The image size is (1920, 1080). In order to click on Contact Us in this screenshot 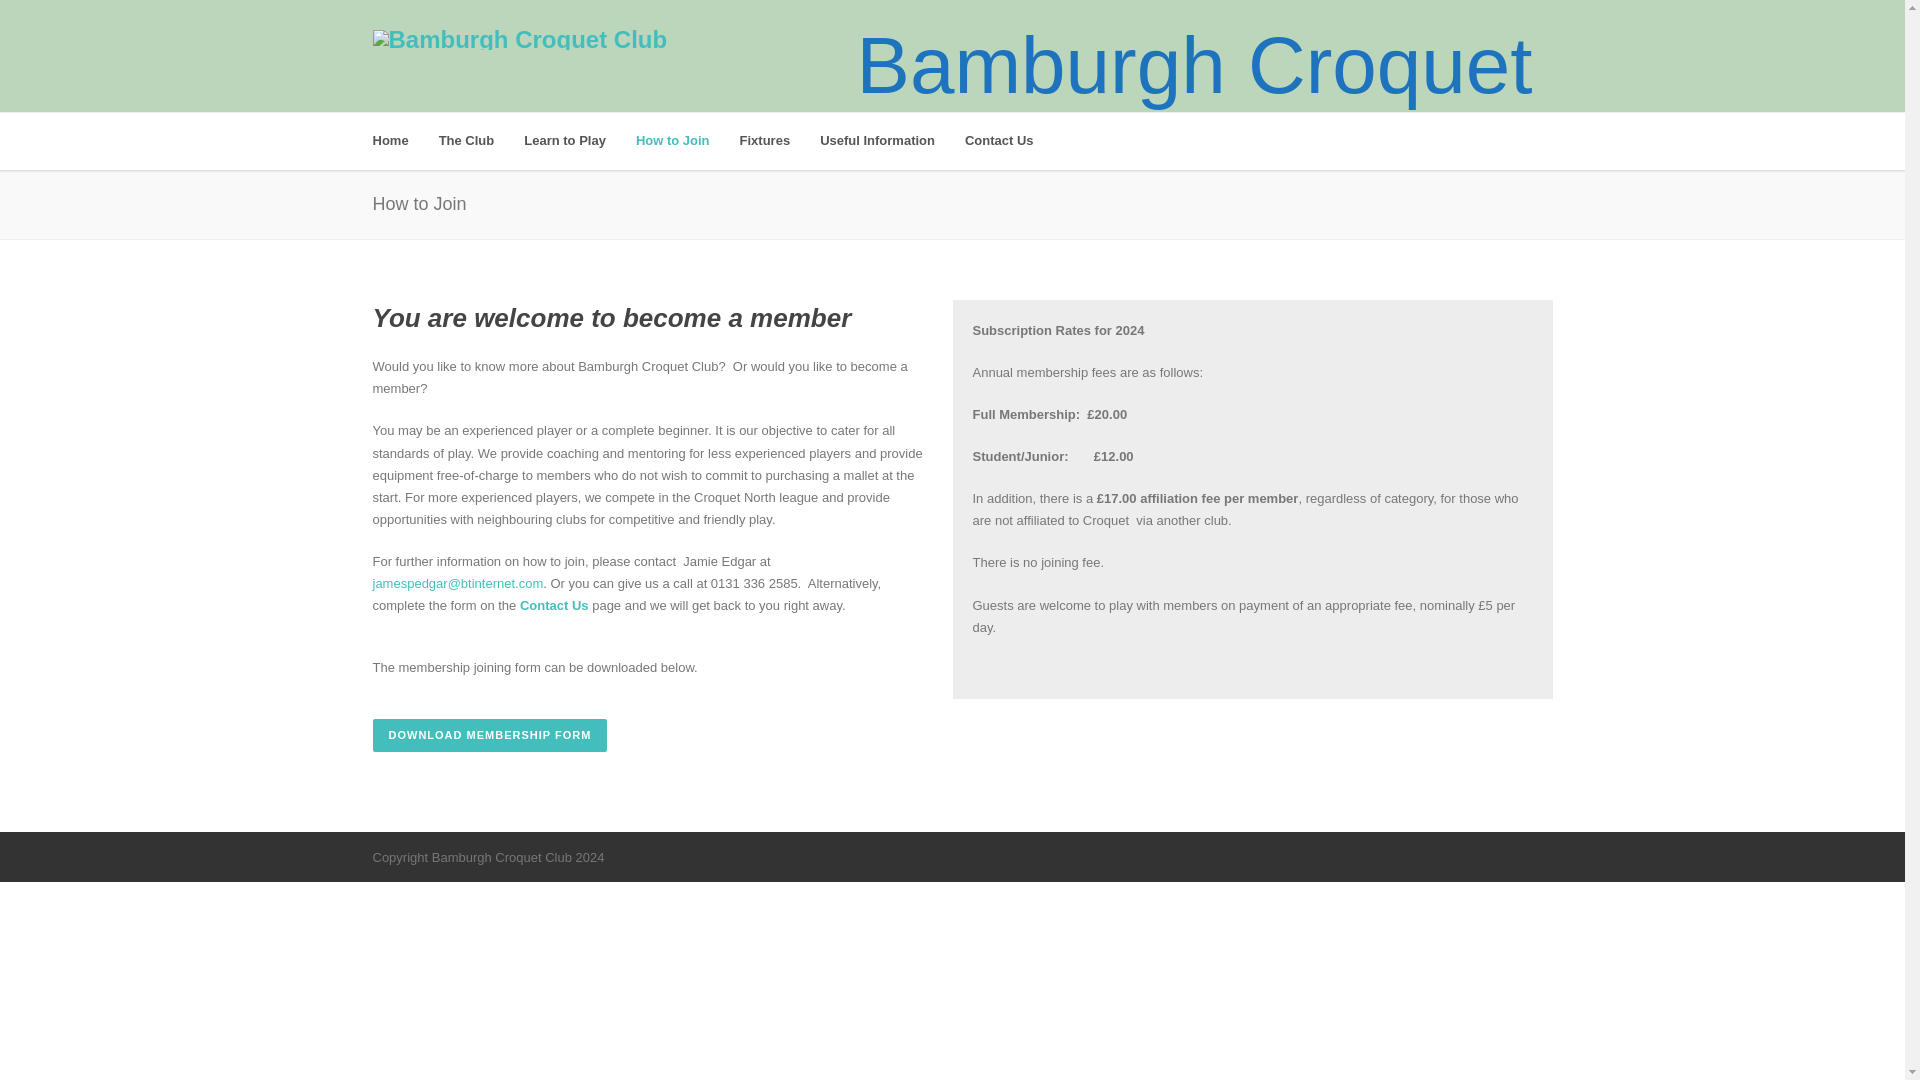, I will do `click(1014, 141)`.